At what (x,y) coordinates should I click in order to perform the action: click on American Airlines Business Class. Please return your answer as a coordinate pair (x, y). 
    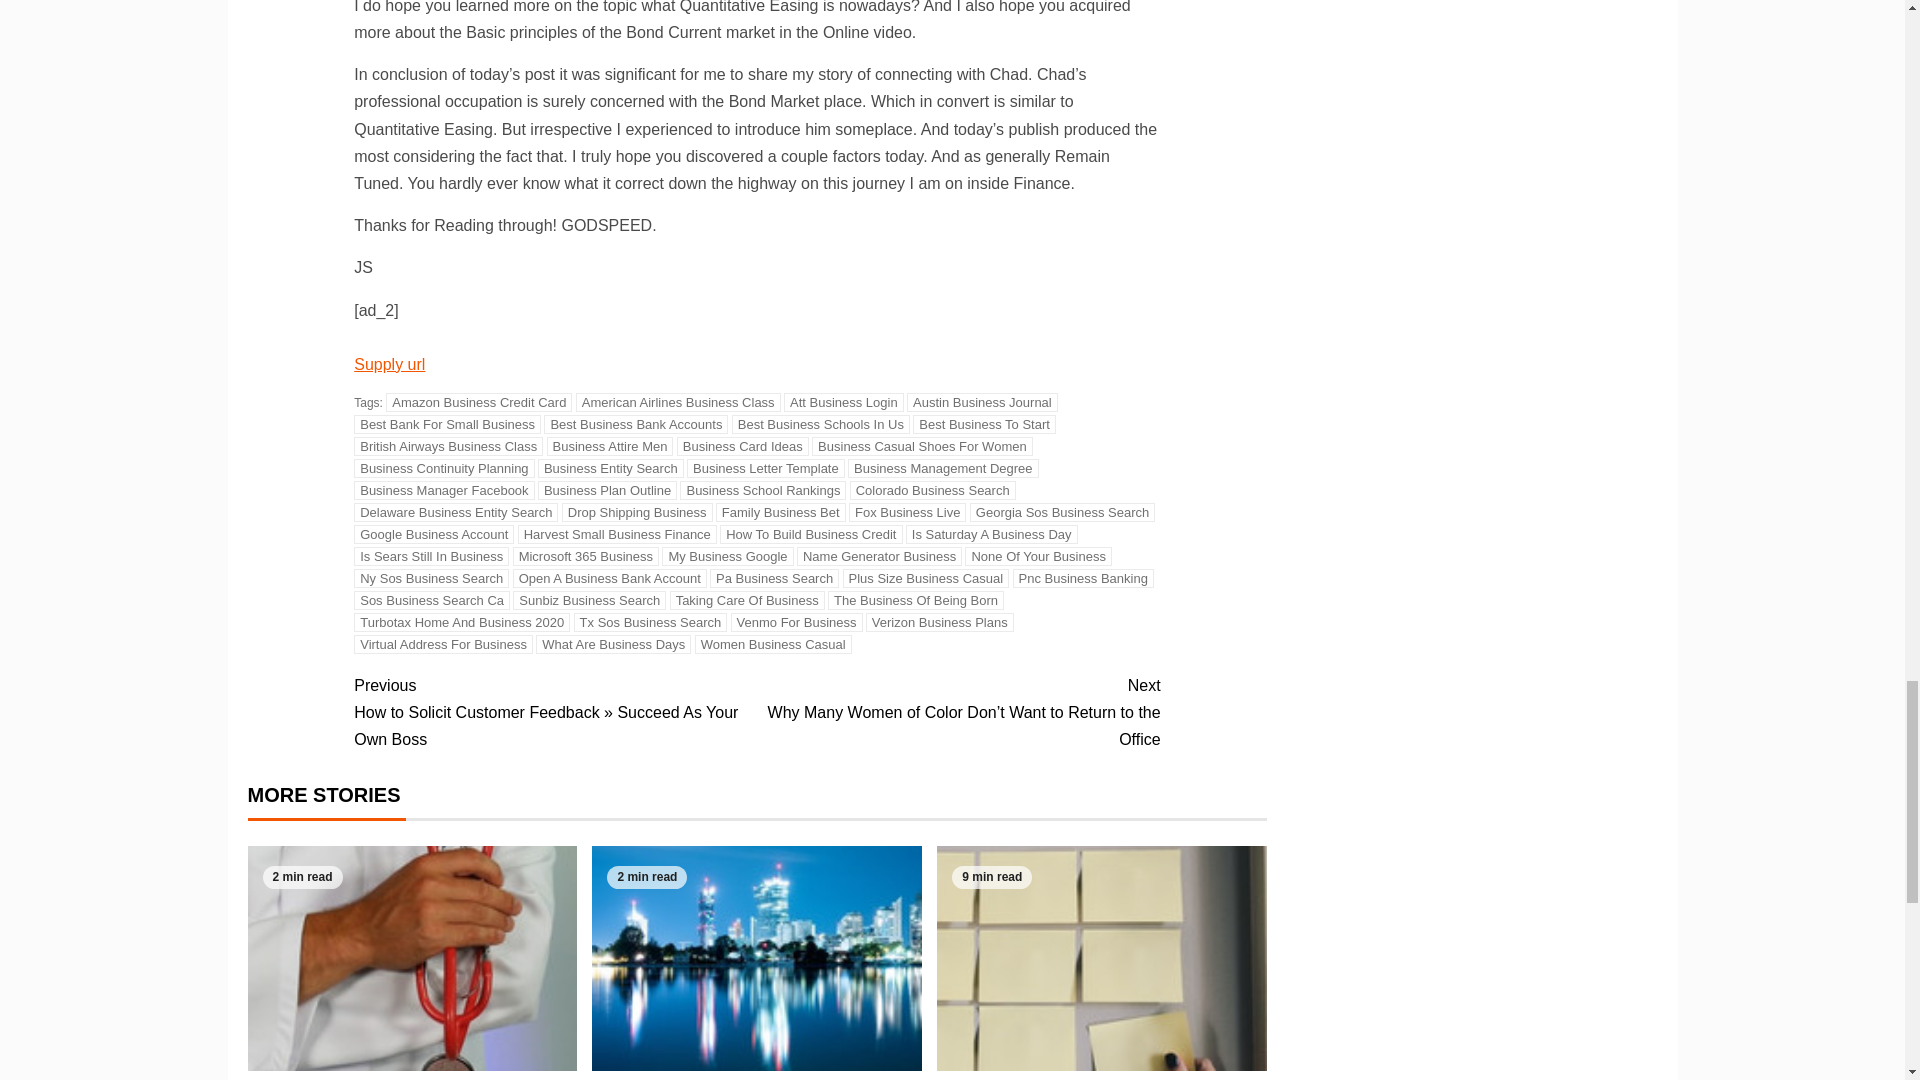
    Looking at the image, I should click on (678, 402).